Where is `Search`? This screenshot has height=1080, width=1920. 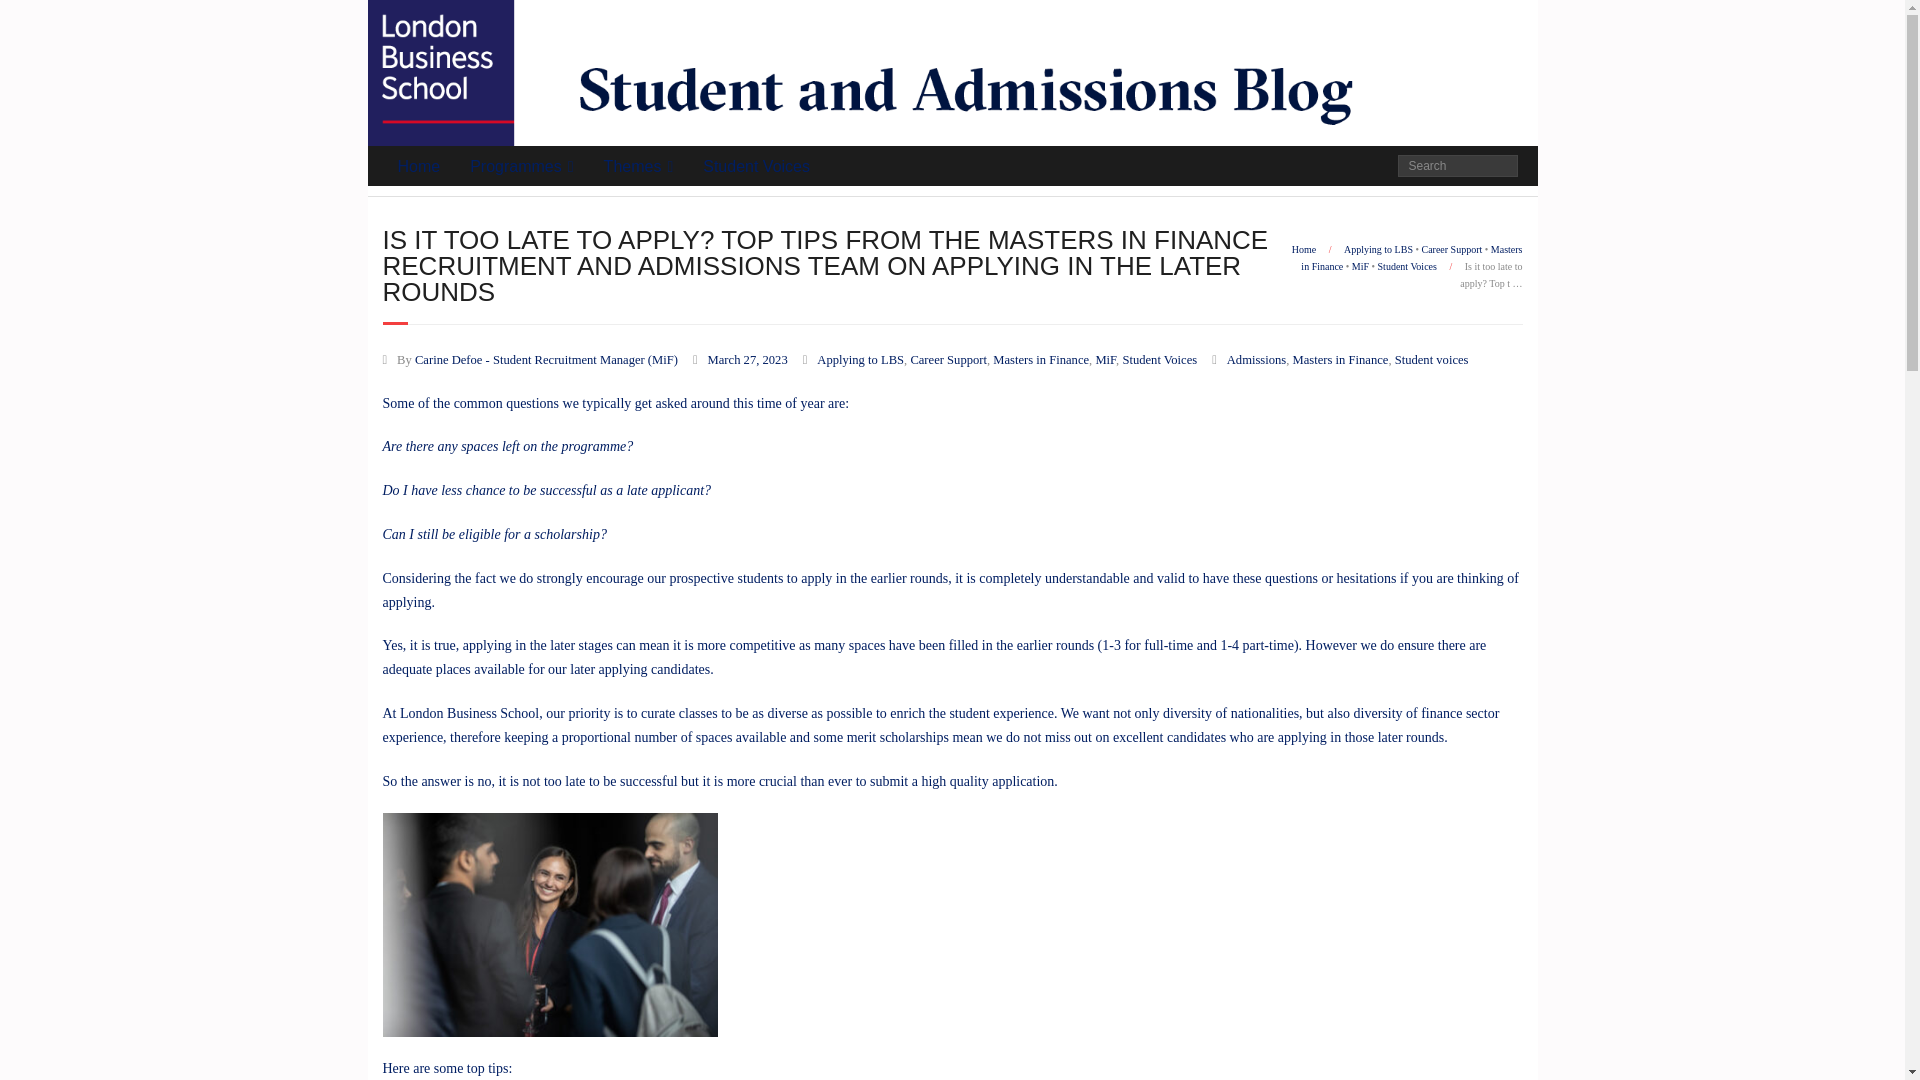
Search is located at coordinates (34, 18).